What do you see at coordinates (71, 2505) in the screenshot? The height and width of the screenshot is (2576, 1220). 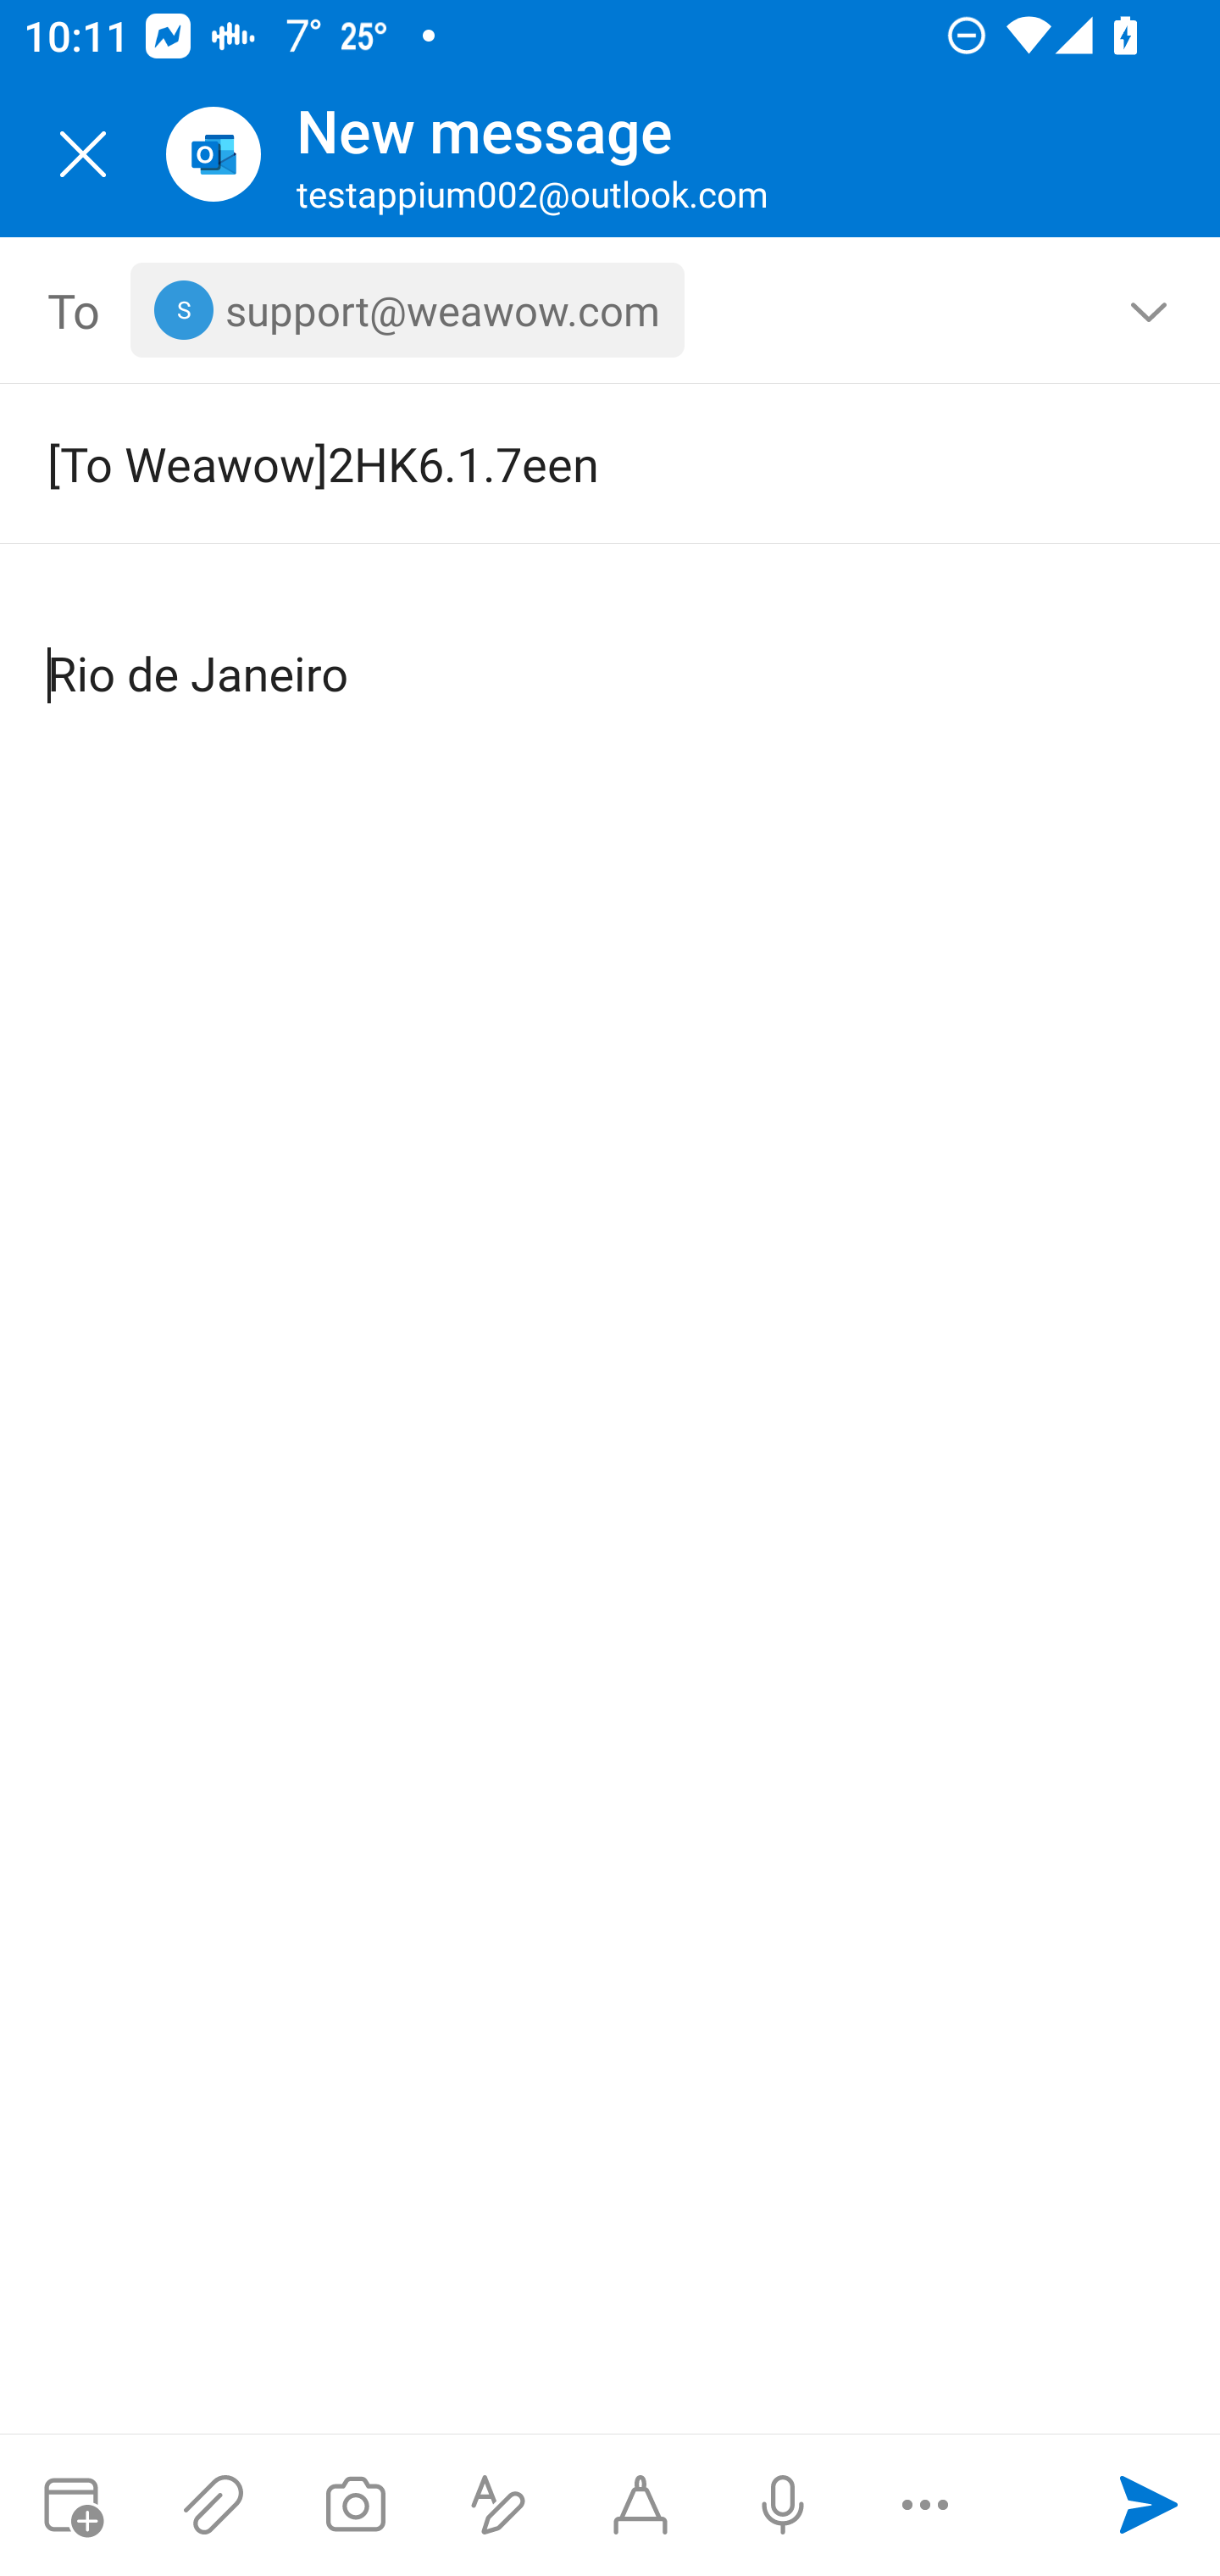 I see `Attach meeting` at bounding box center [71, 2505].